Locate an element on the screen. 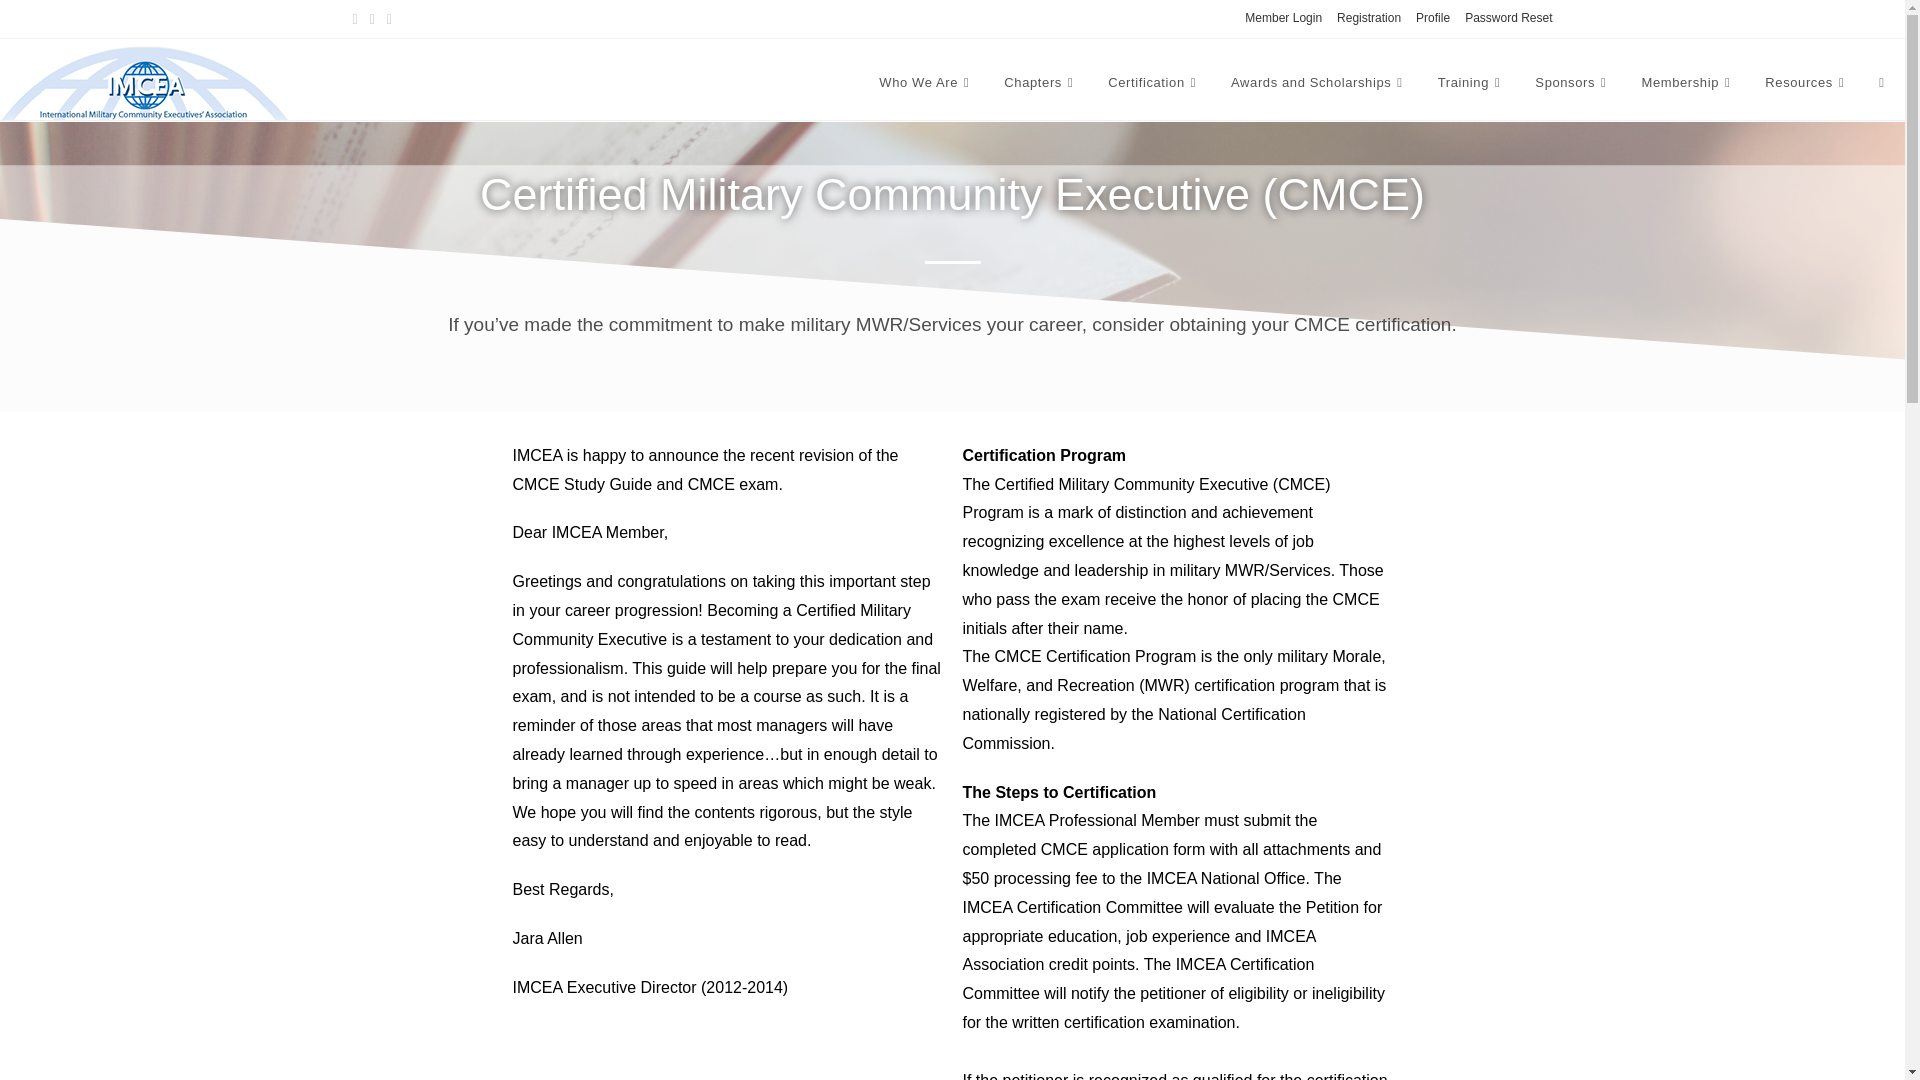 The width and height of the screenshot is (1920, 1080). Who We Are is located at coordinates (926, 82).